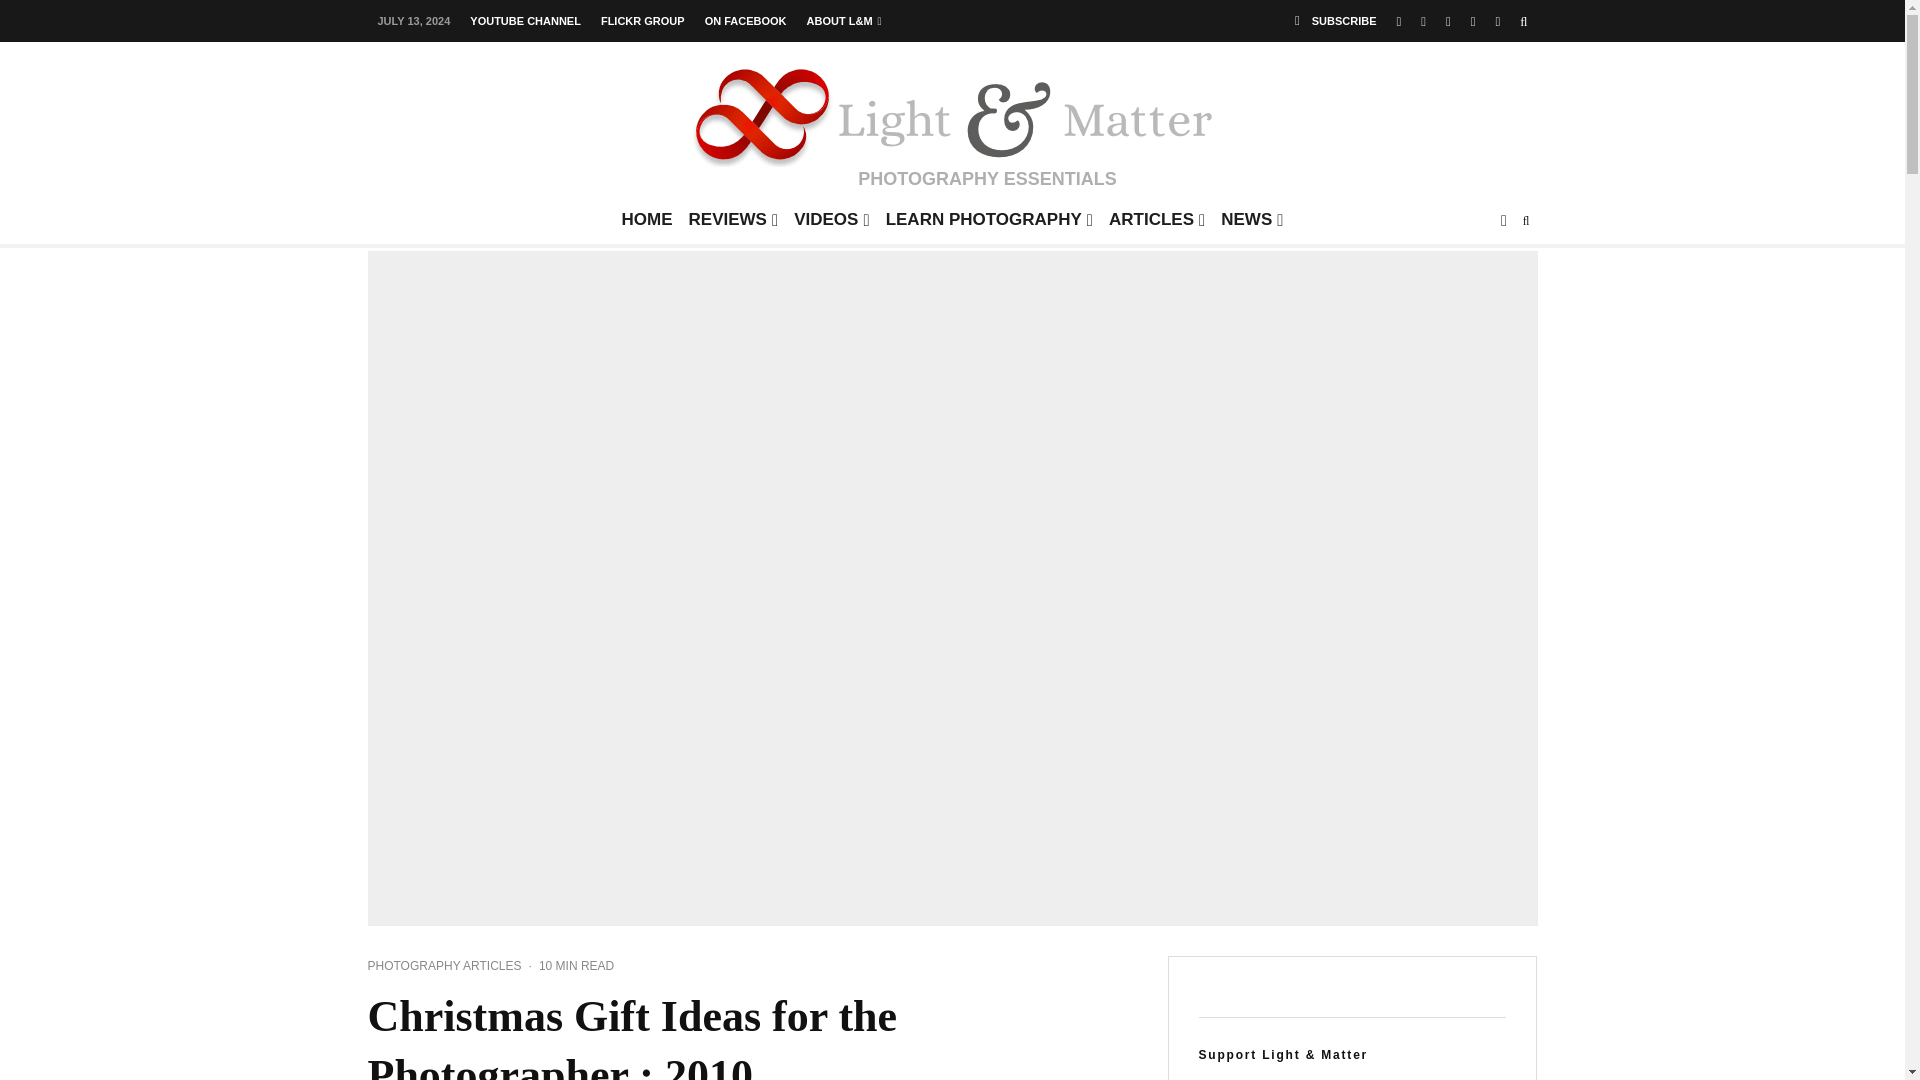 Image resolution: width=1920 pixels, height=1080 pixels. What do you see at coordinates (952, 124) in the screenshot?
I see `PHOTOGRAPHY ESSENTIALS` at bounding box center [952, 124].